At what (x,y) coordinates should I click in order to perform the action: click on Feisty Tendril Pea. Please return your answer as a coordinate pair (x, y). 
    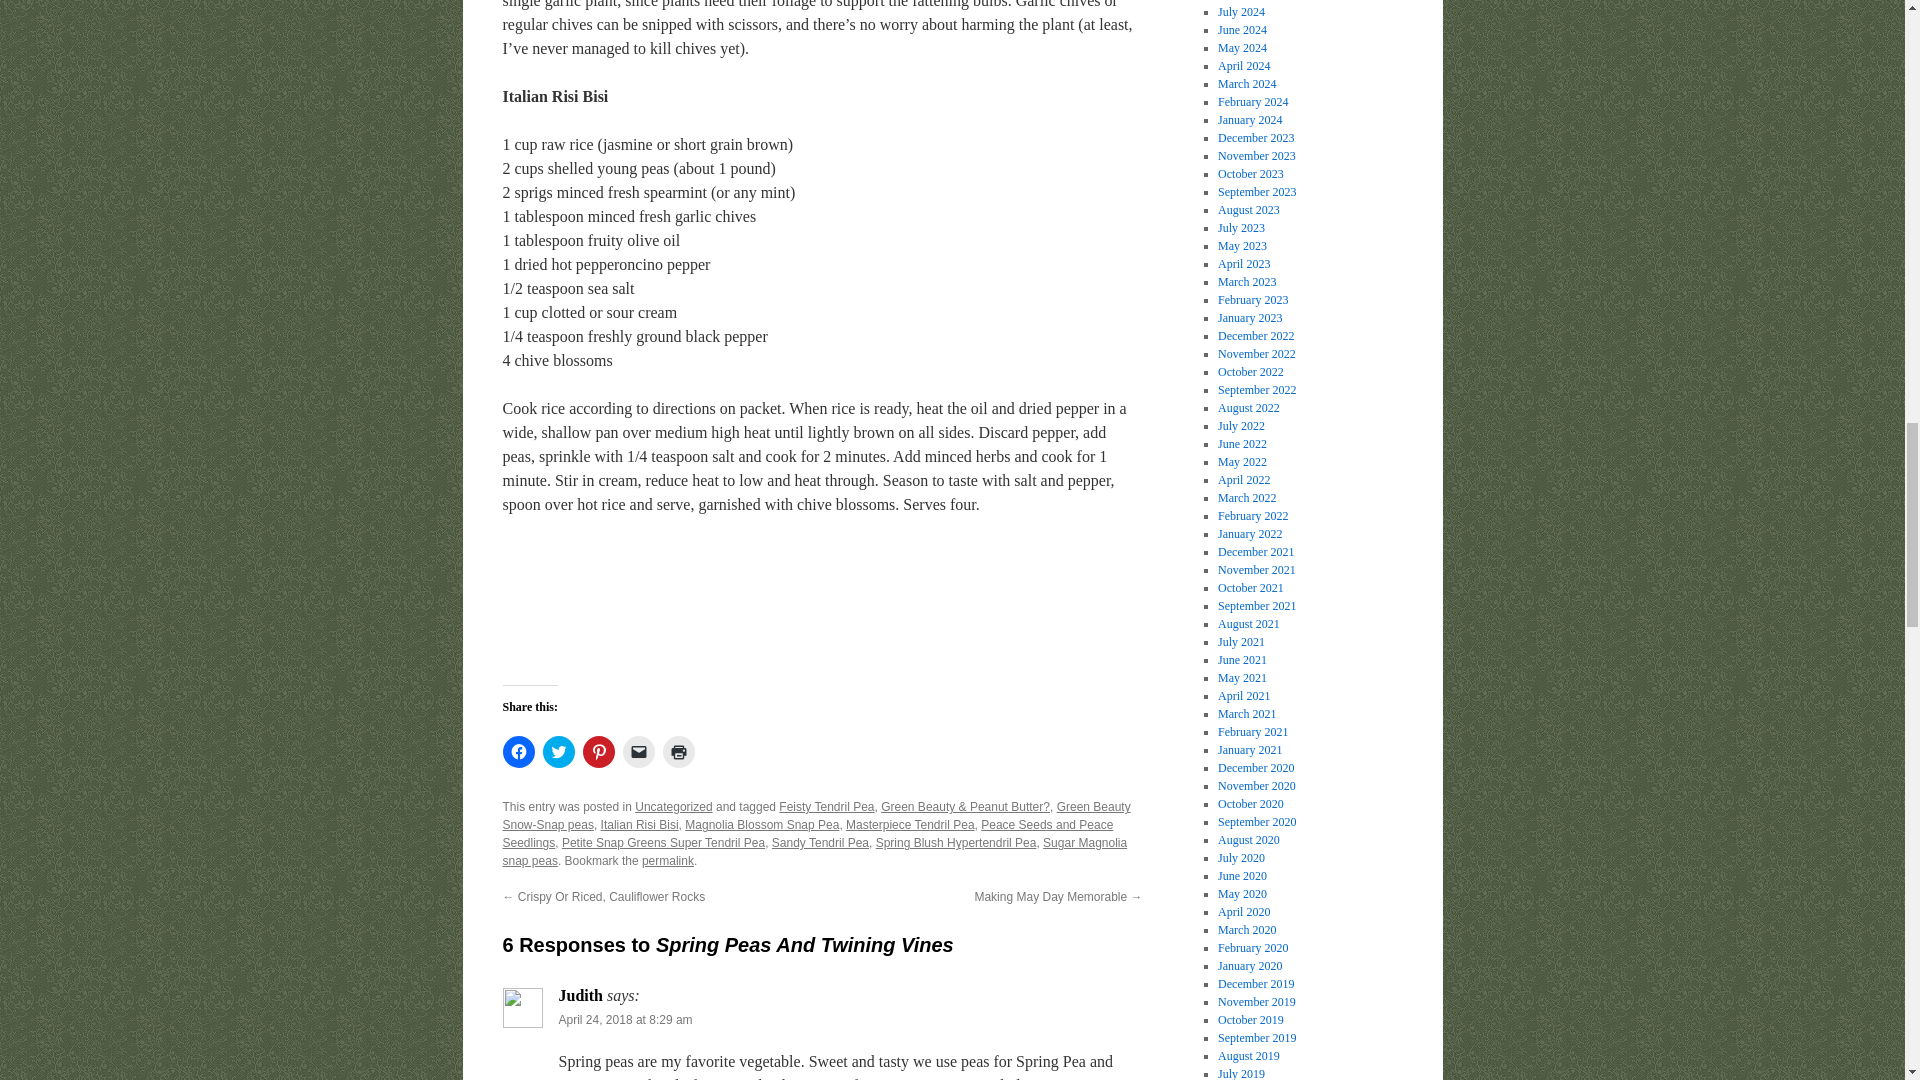
    Looking at the image, I should click on (826, 807).